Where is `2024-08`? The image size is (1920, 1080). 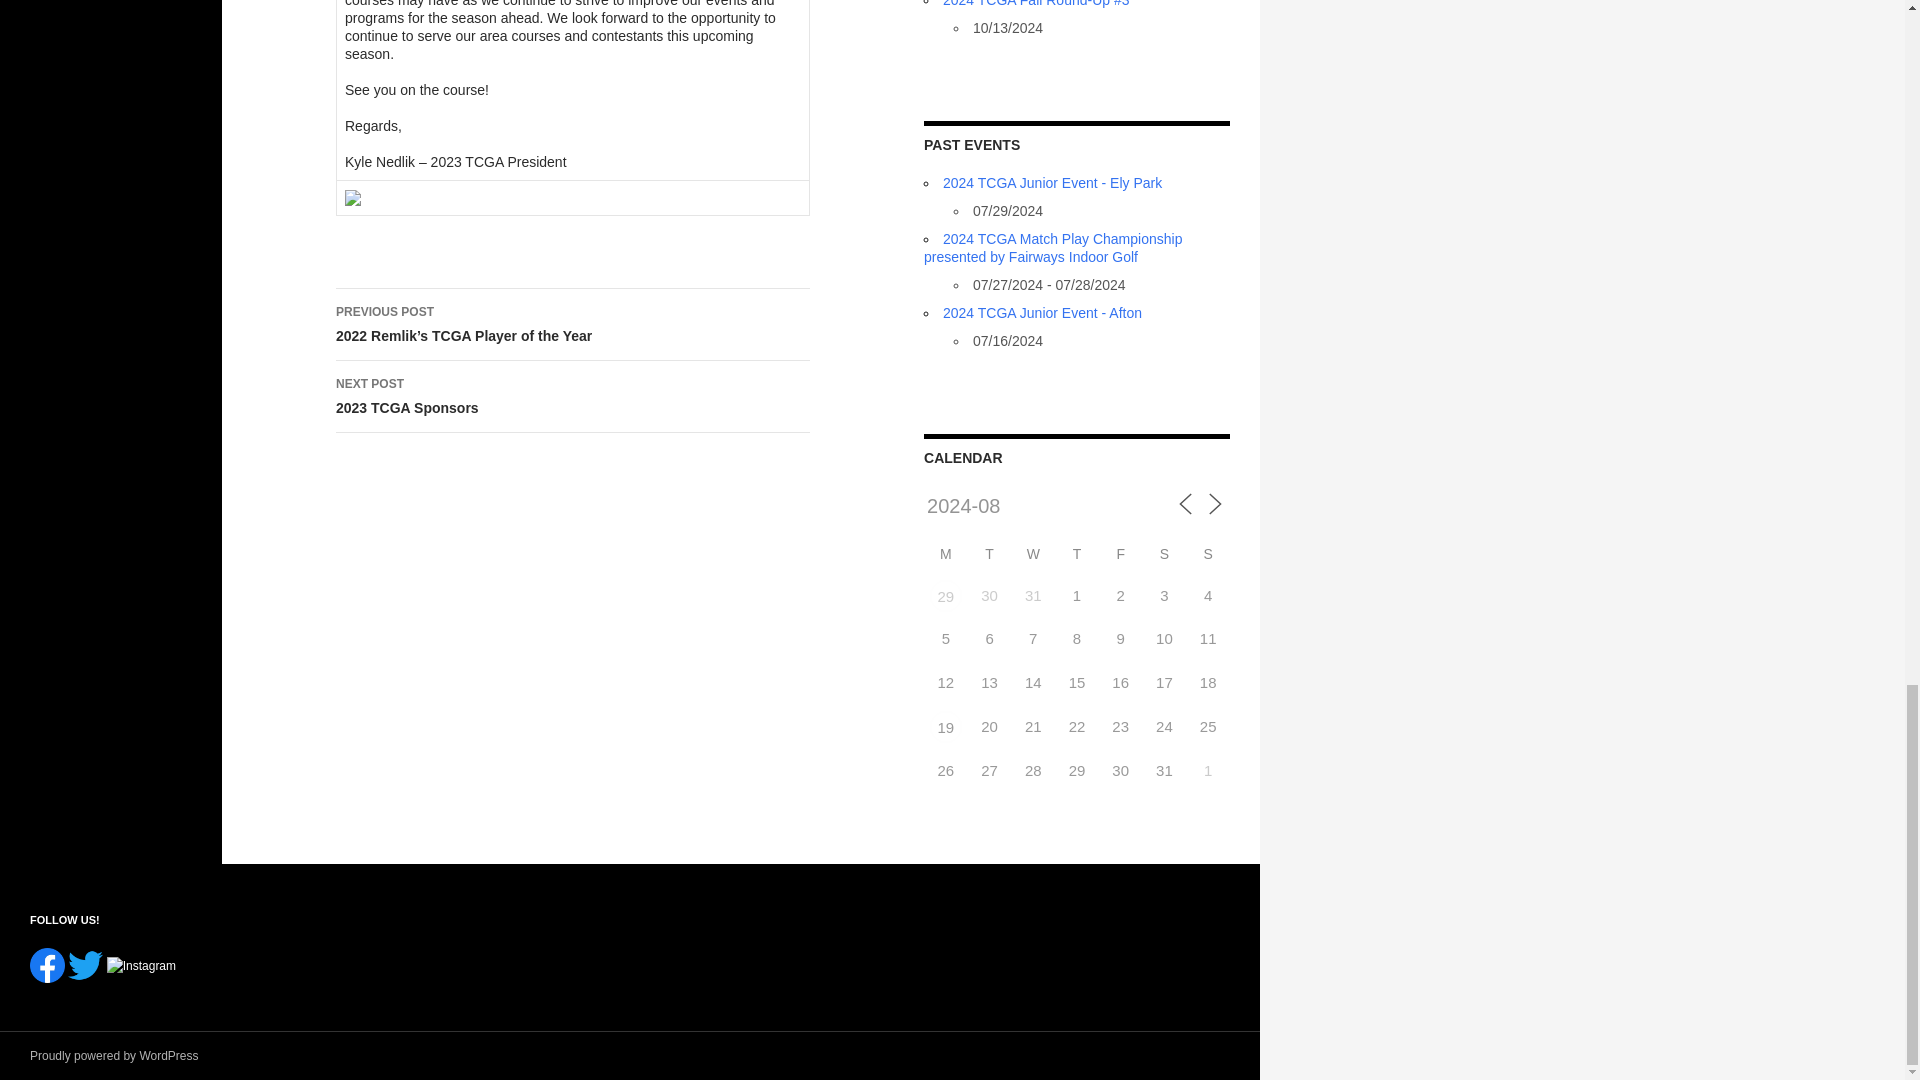 2024-08 is located at coordinates (1008, 506).